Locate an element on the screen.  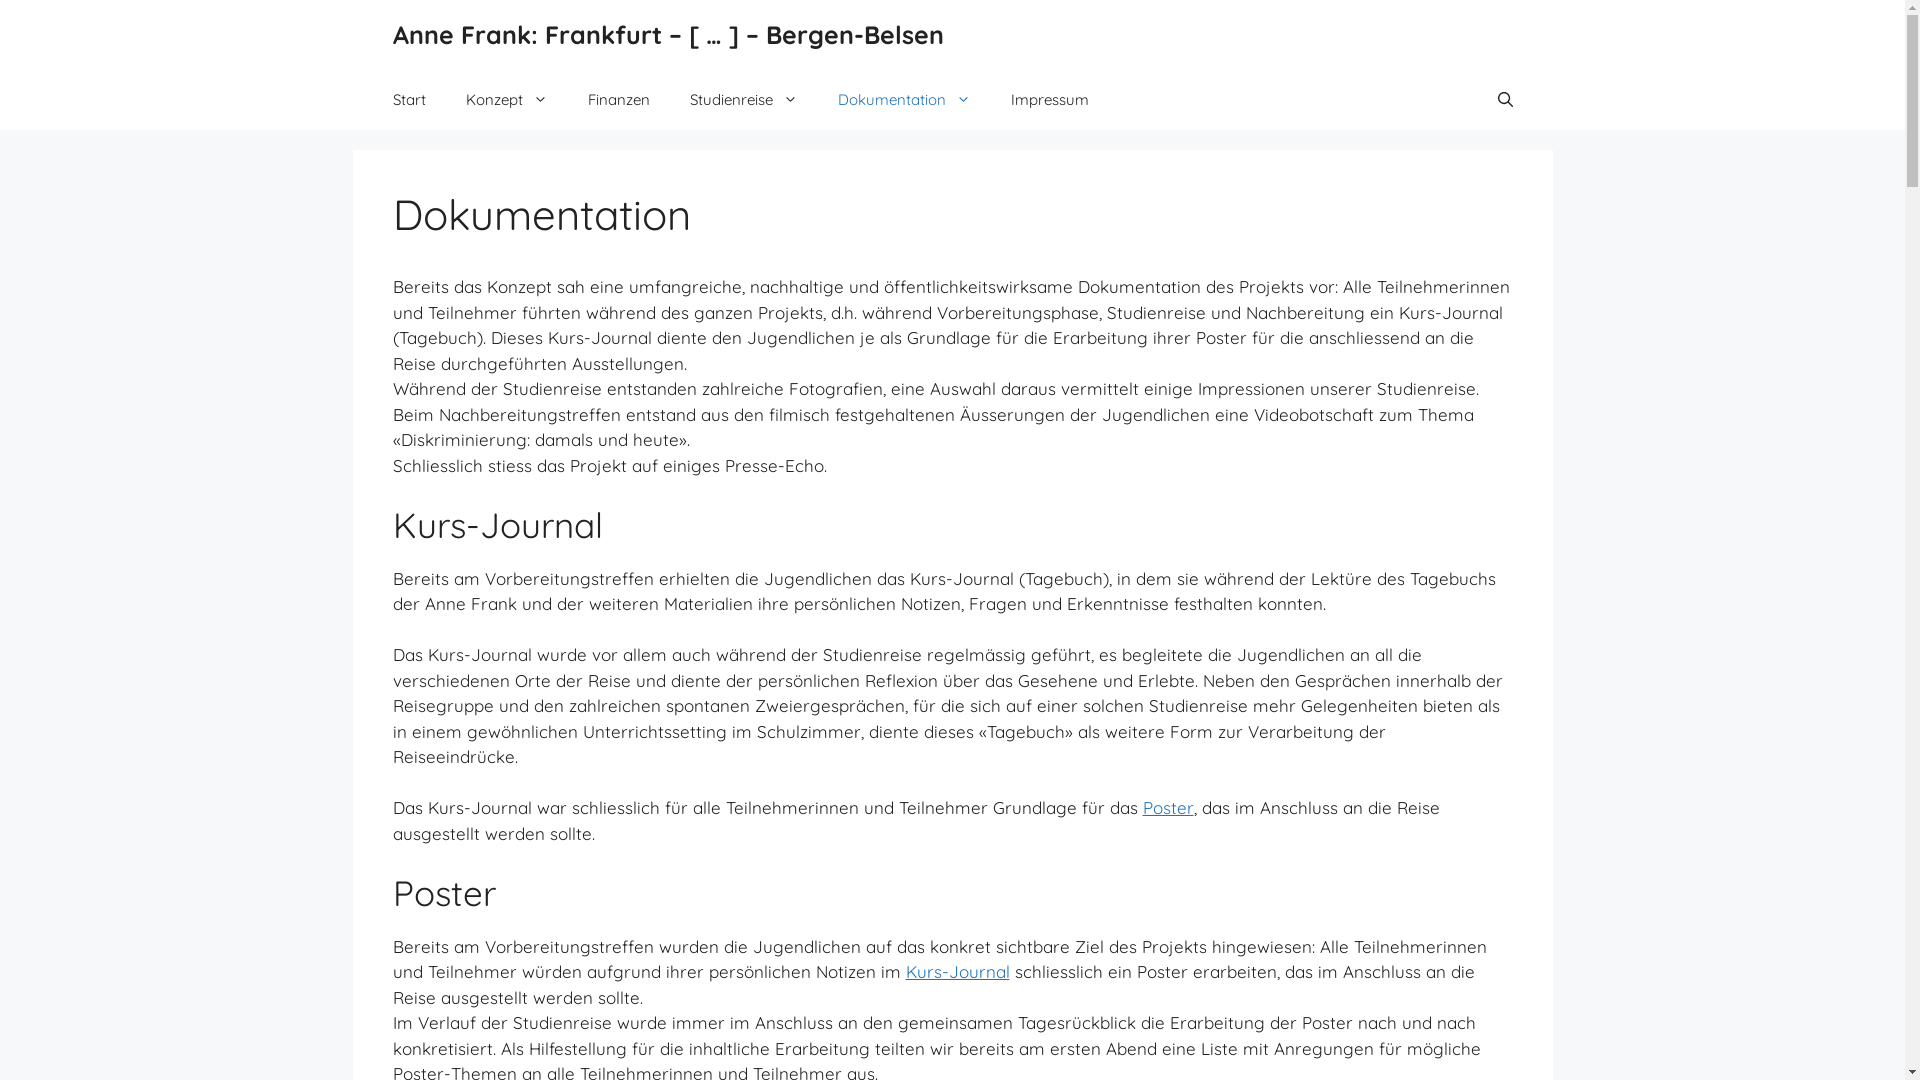
Start is located at coordinates (408, 100).